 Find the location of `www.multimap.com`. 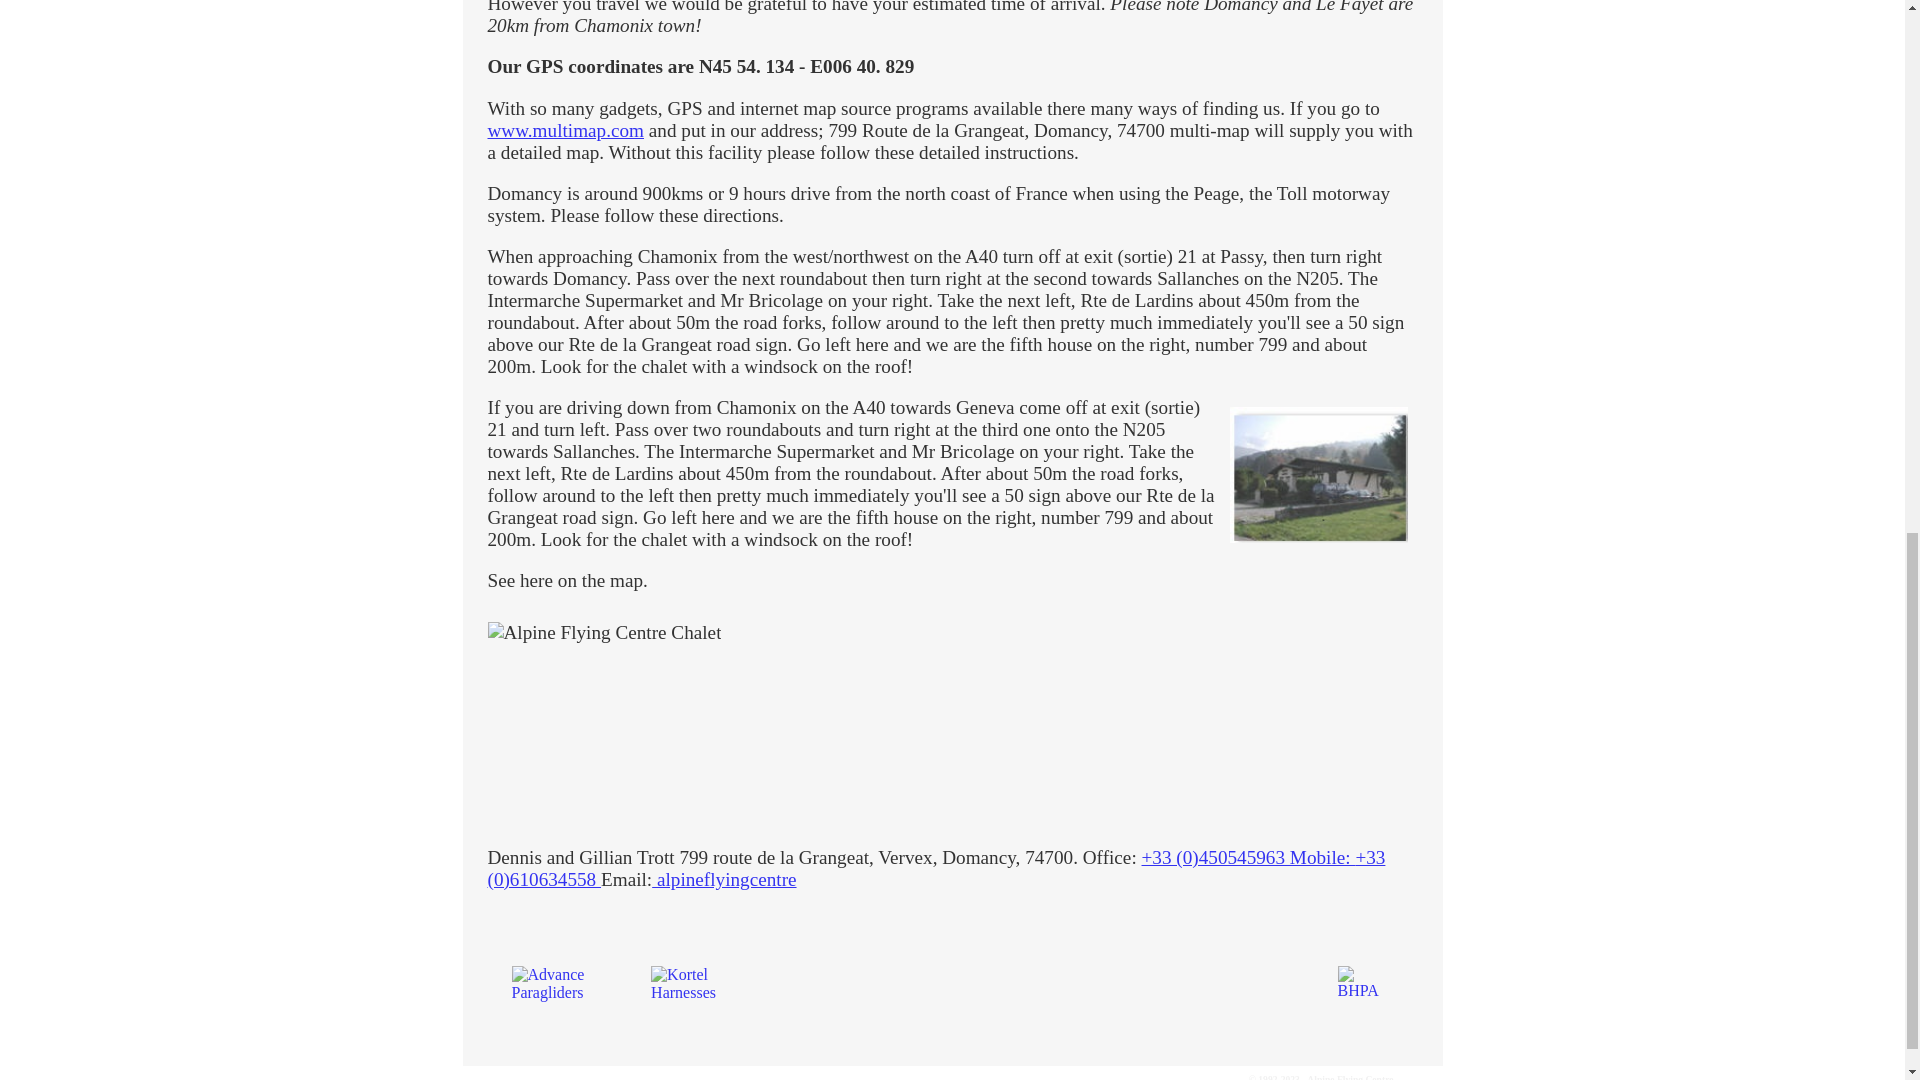

www.multimap.com is located at coordinates (566, 130).